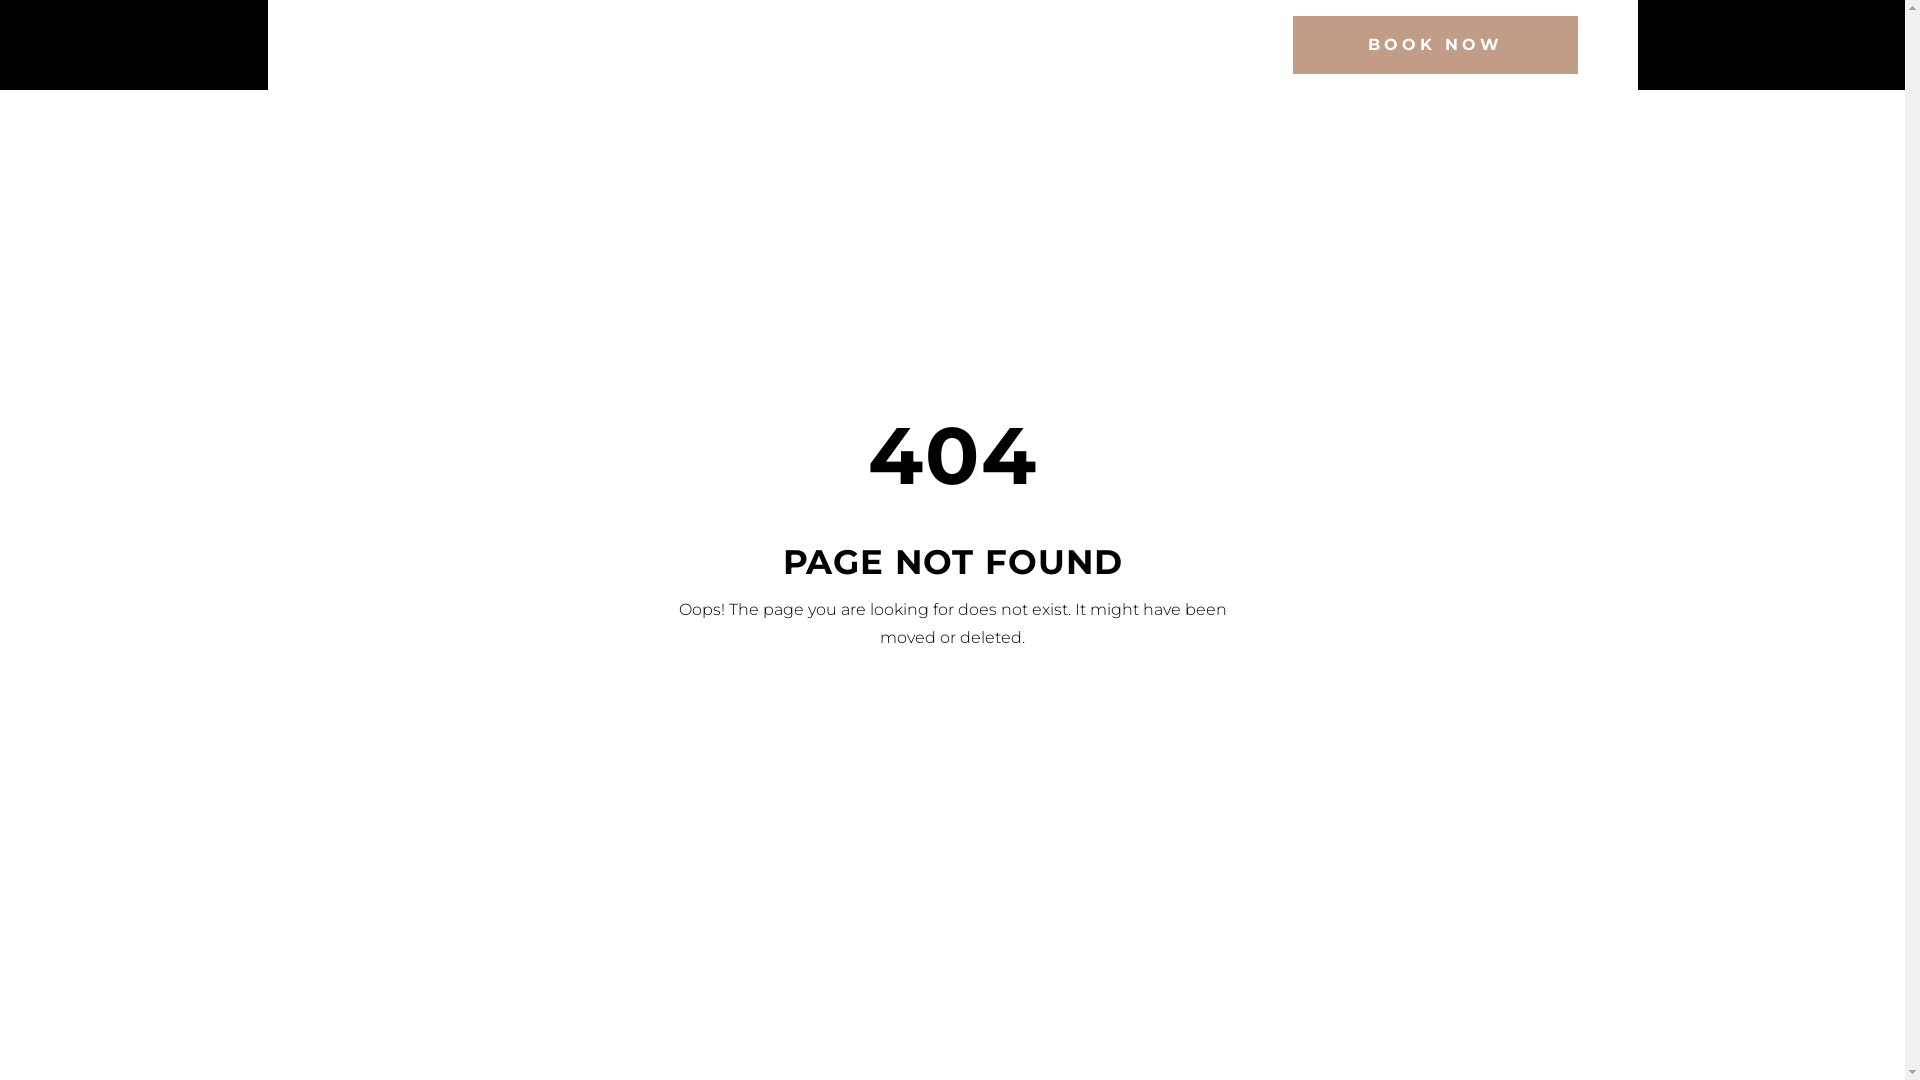 This screenshot has height=1080, width=1920. I want to click on PRICING <, so click(719, 45).